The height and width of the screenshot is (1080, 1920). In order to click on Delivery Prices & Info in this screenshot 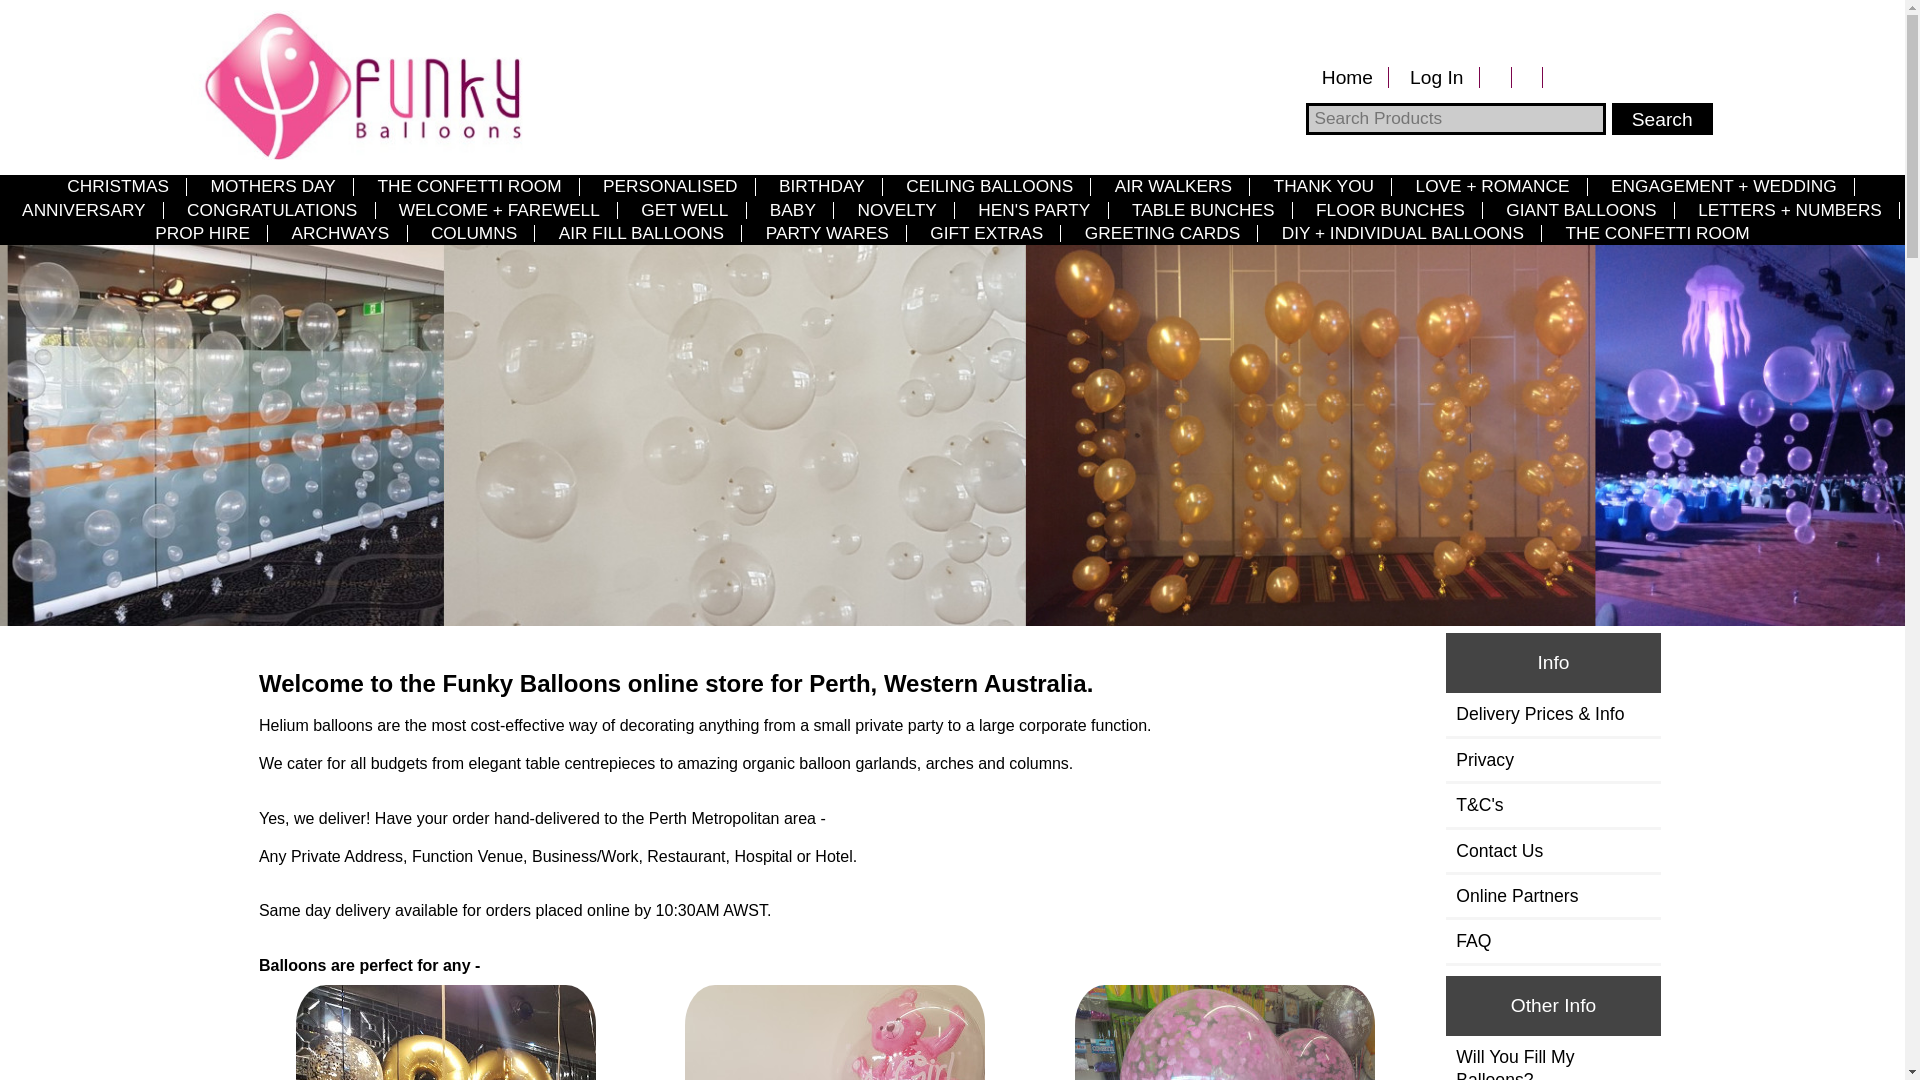, I will do `click(1554, 714)`.